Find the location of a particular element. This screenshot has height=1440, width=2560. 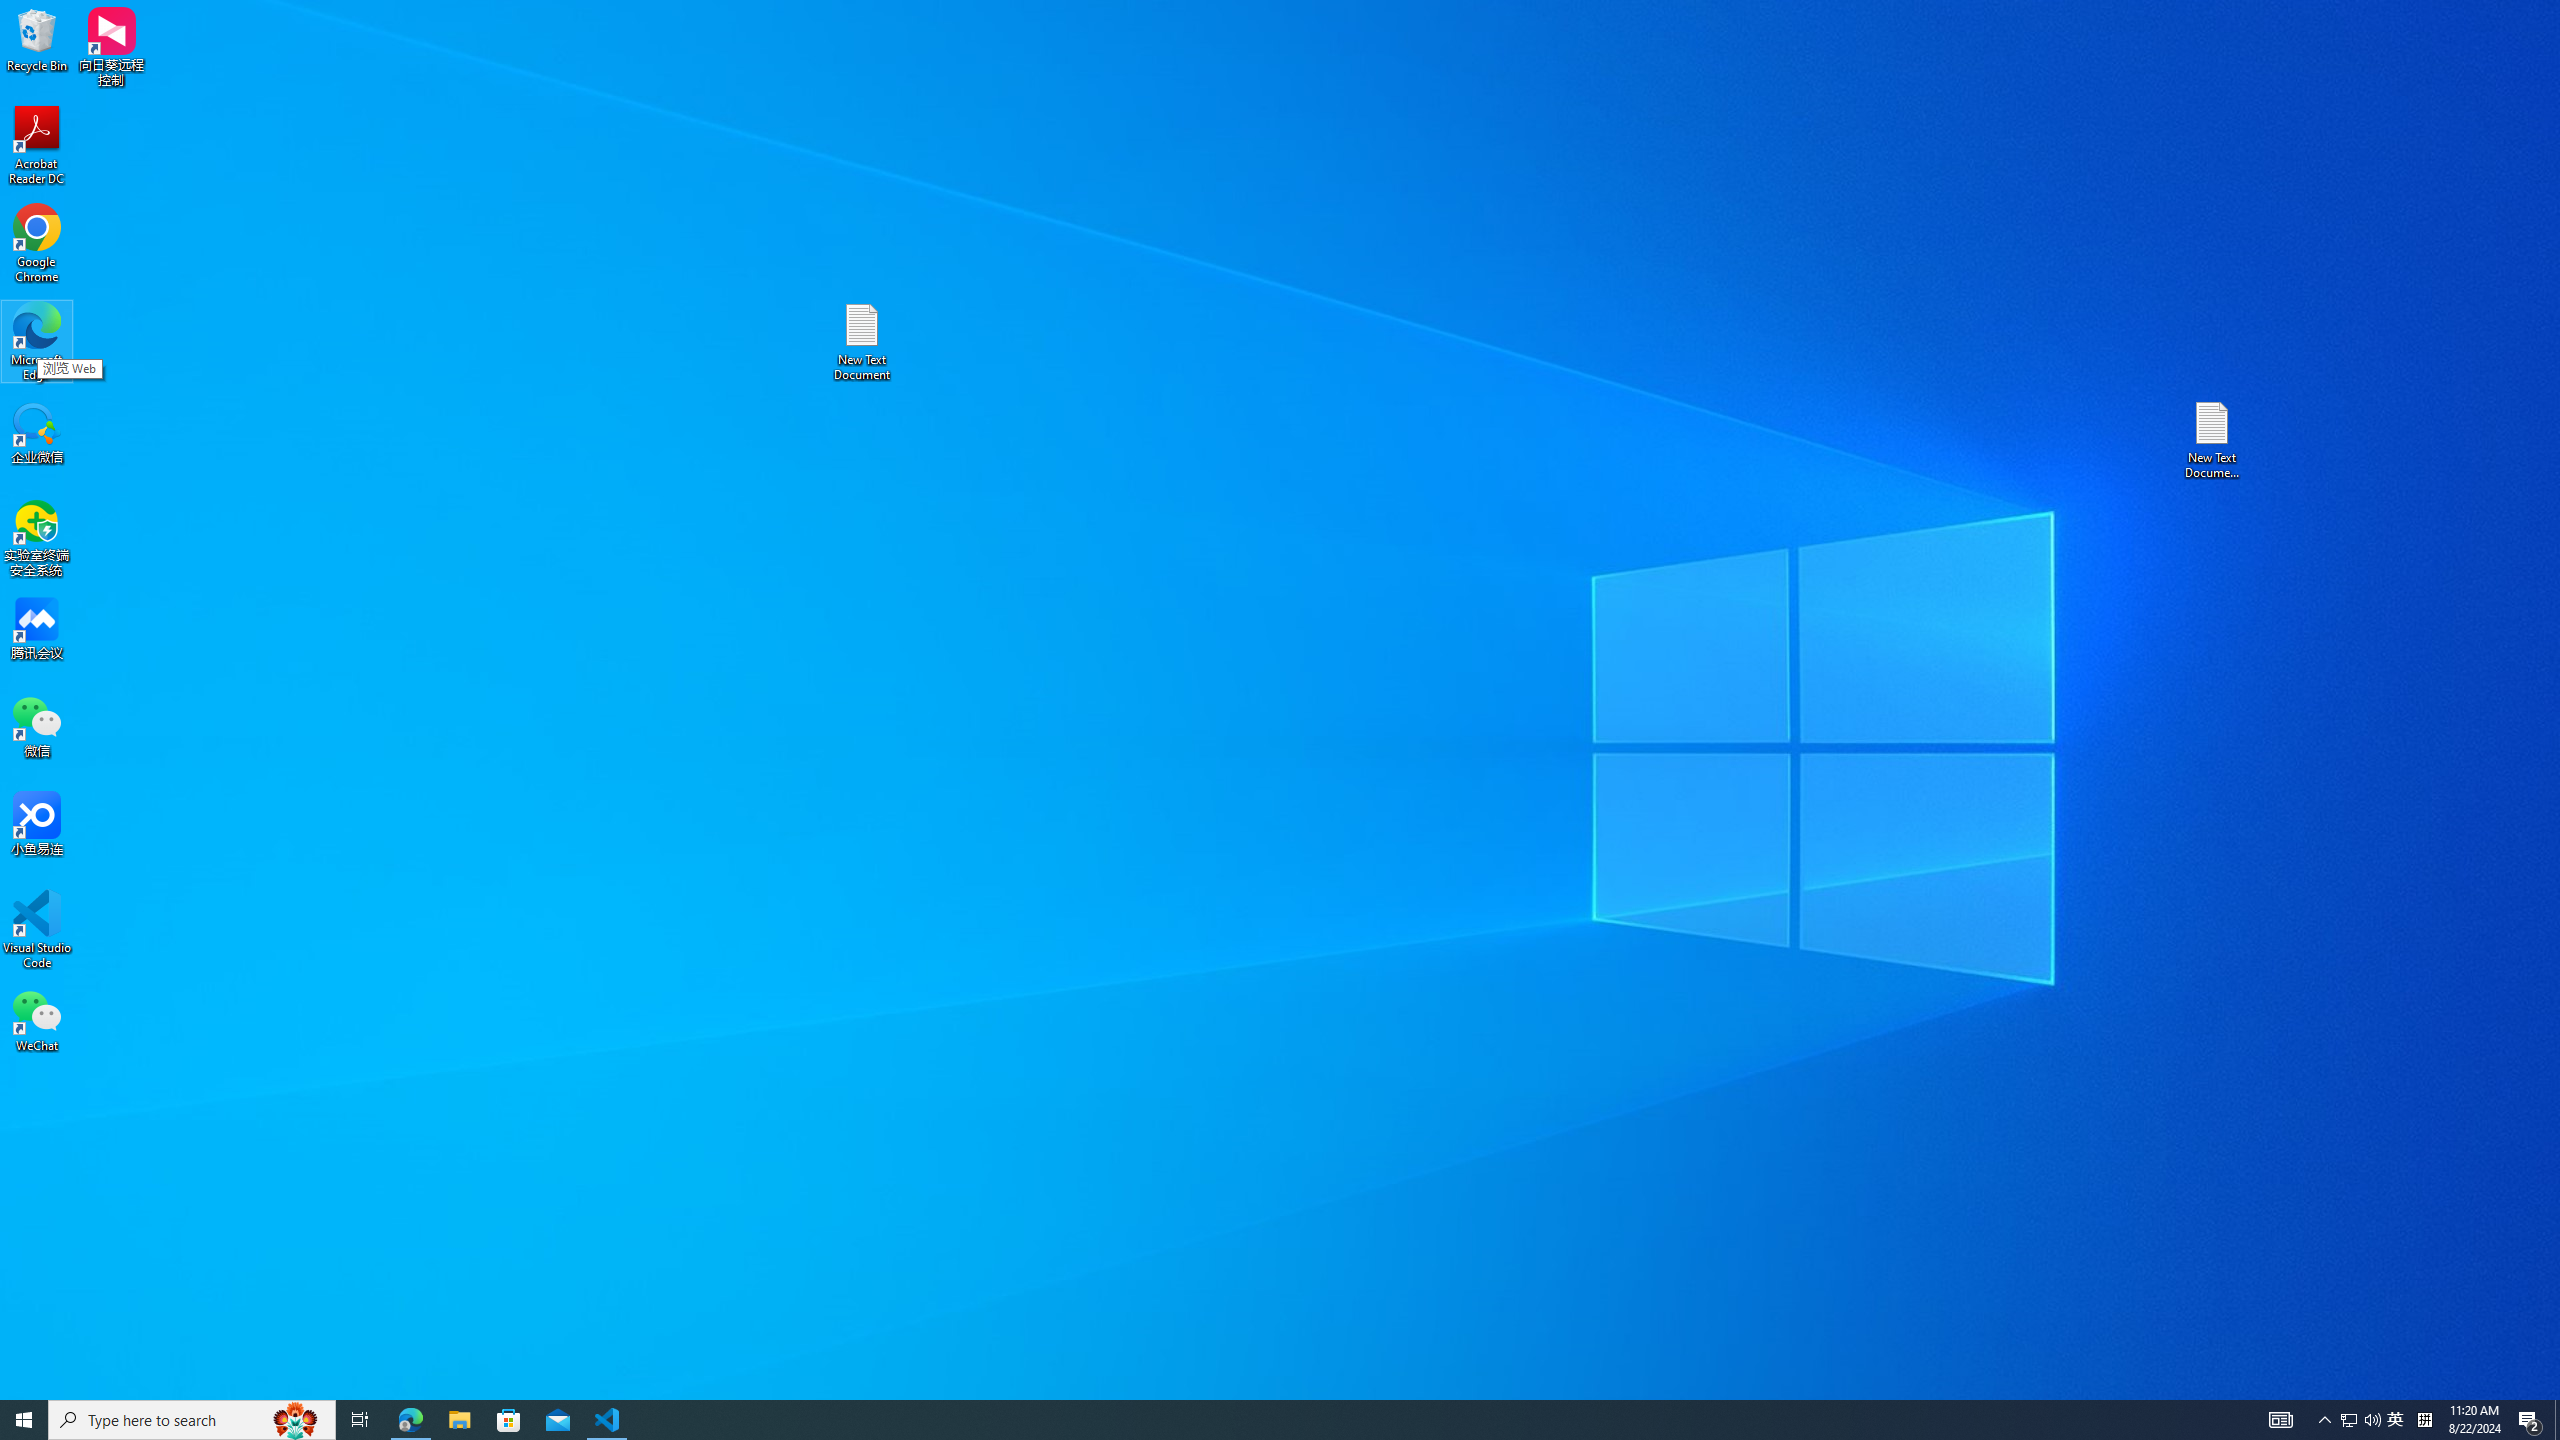

Running applications is located at coordinates (1244, 1420).